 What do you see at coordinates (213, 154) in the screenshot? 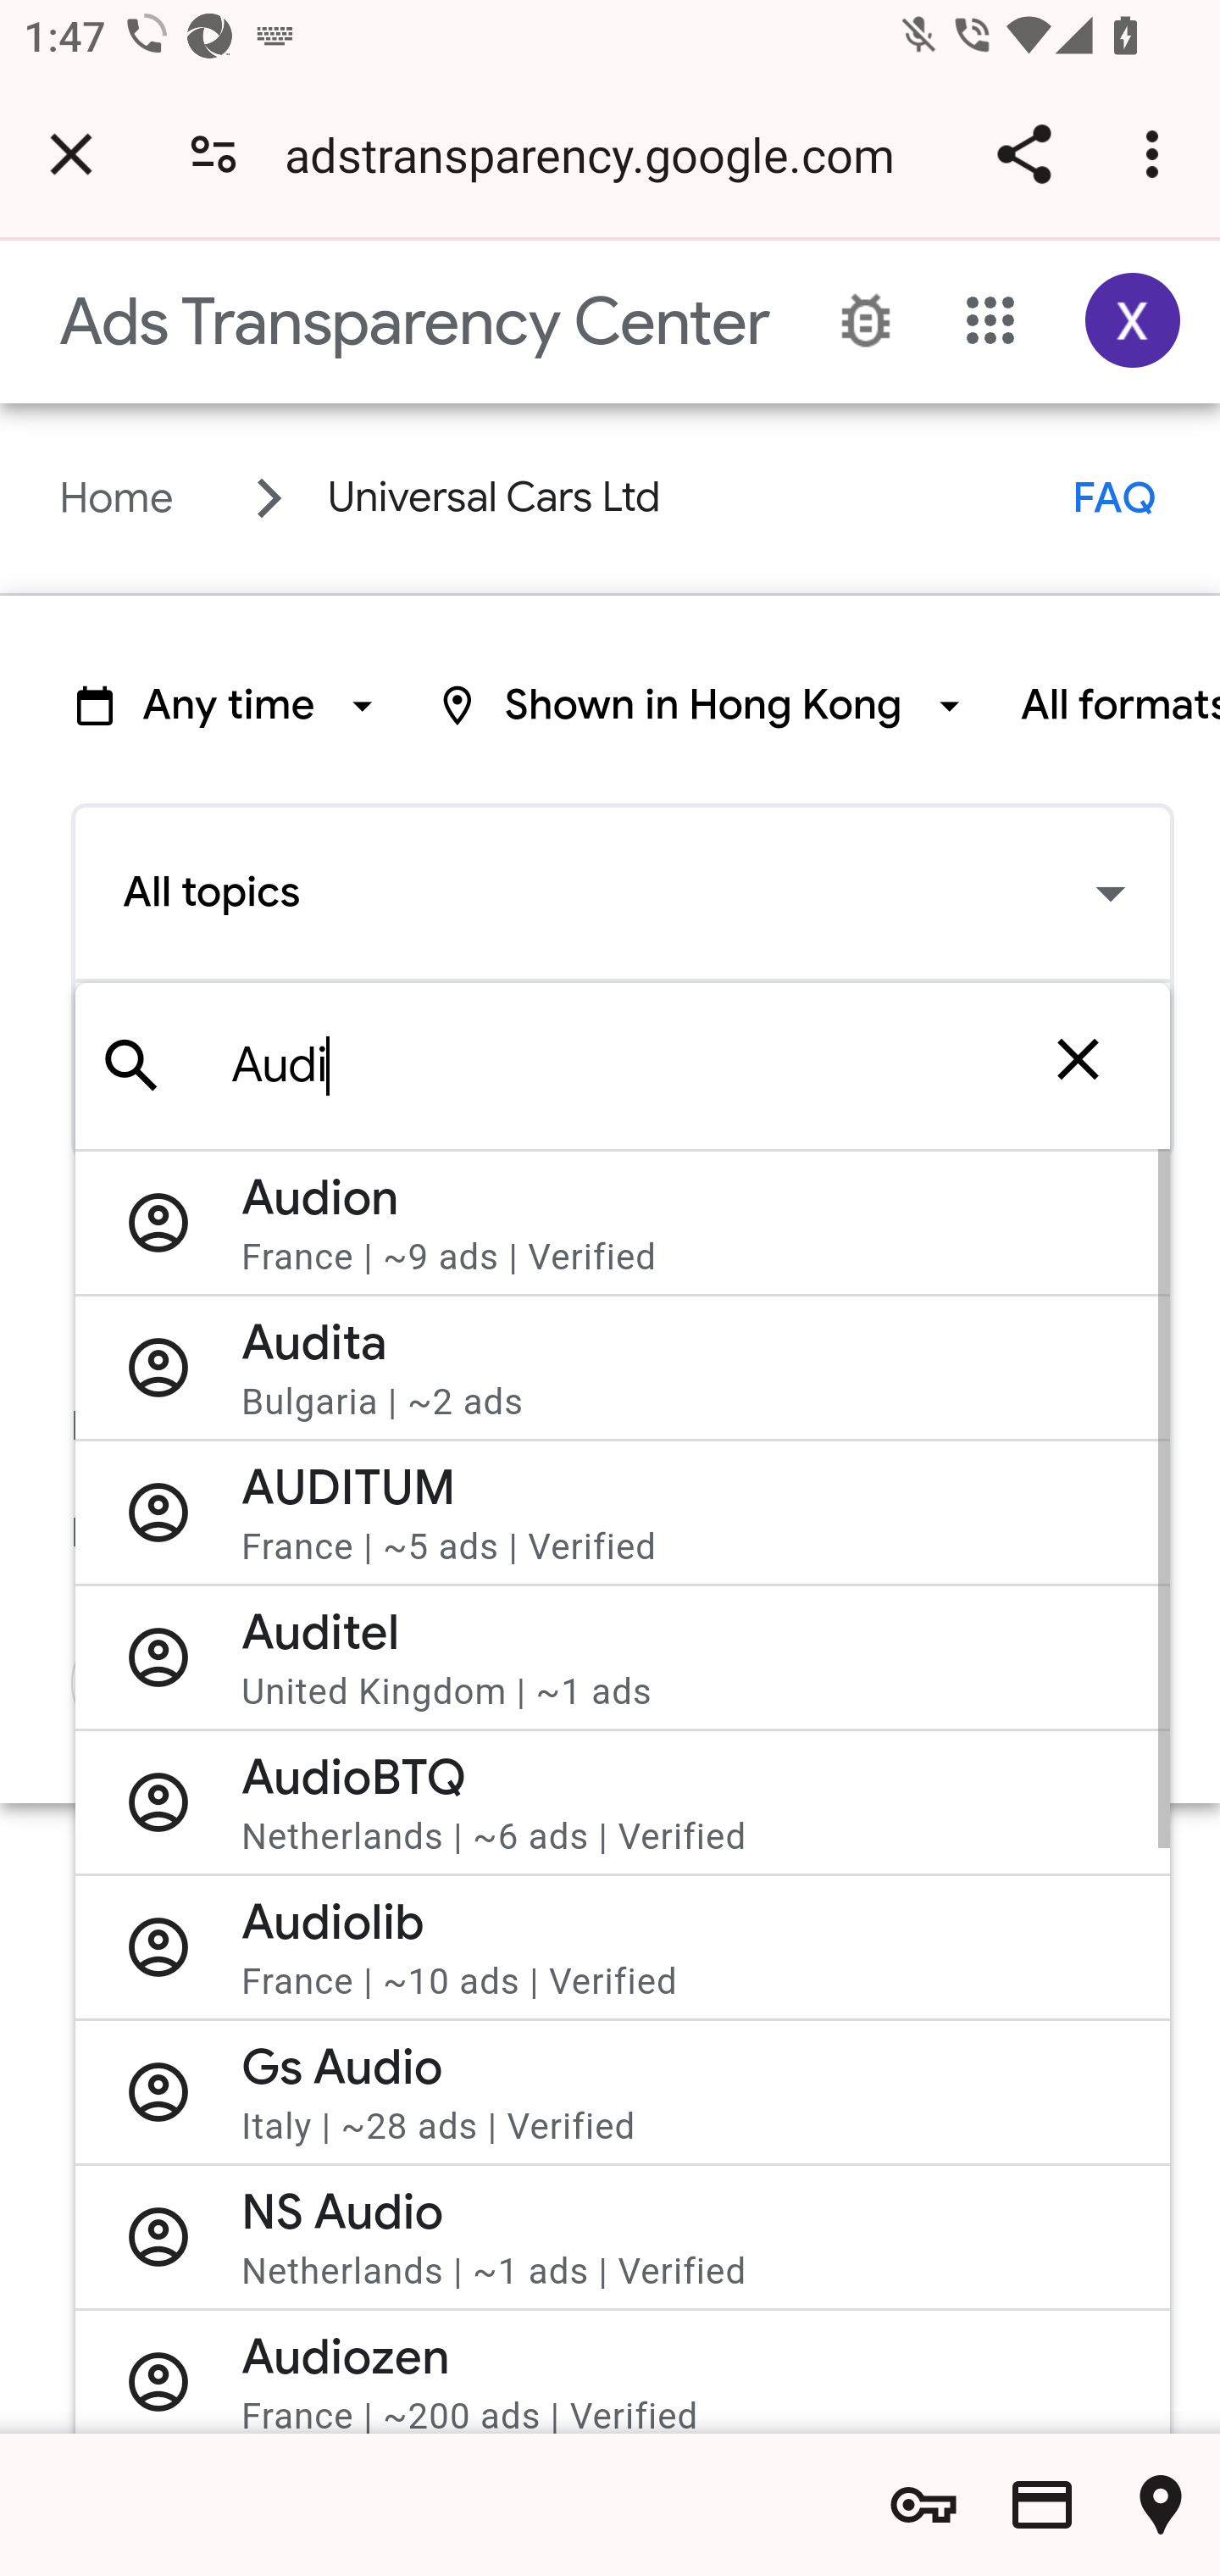
I see `Connection is secure` at bounding box center [213, 154].